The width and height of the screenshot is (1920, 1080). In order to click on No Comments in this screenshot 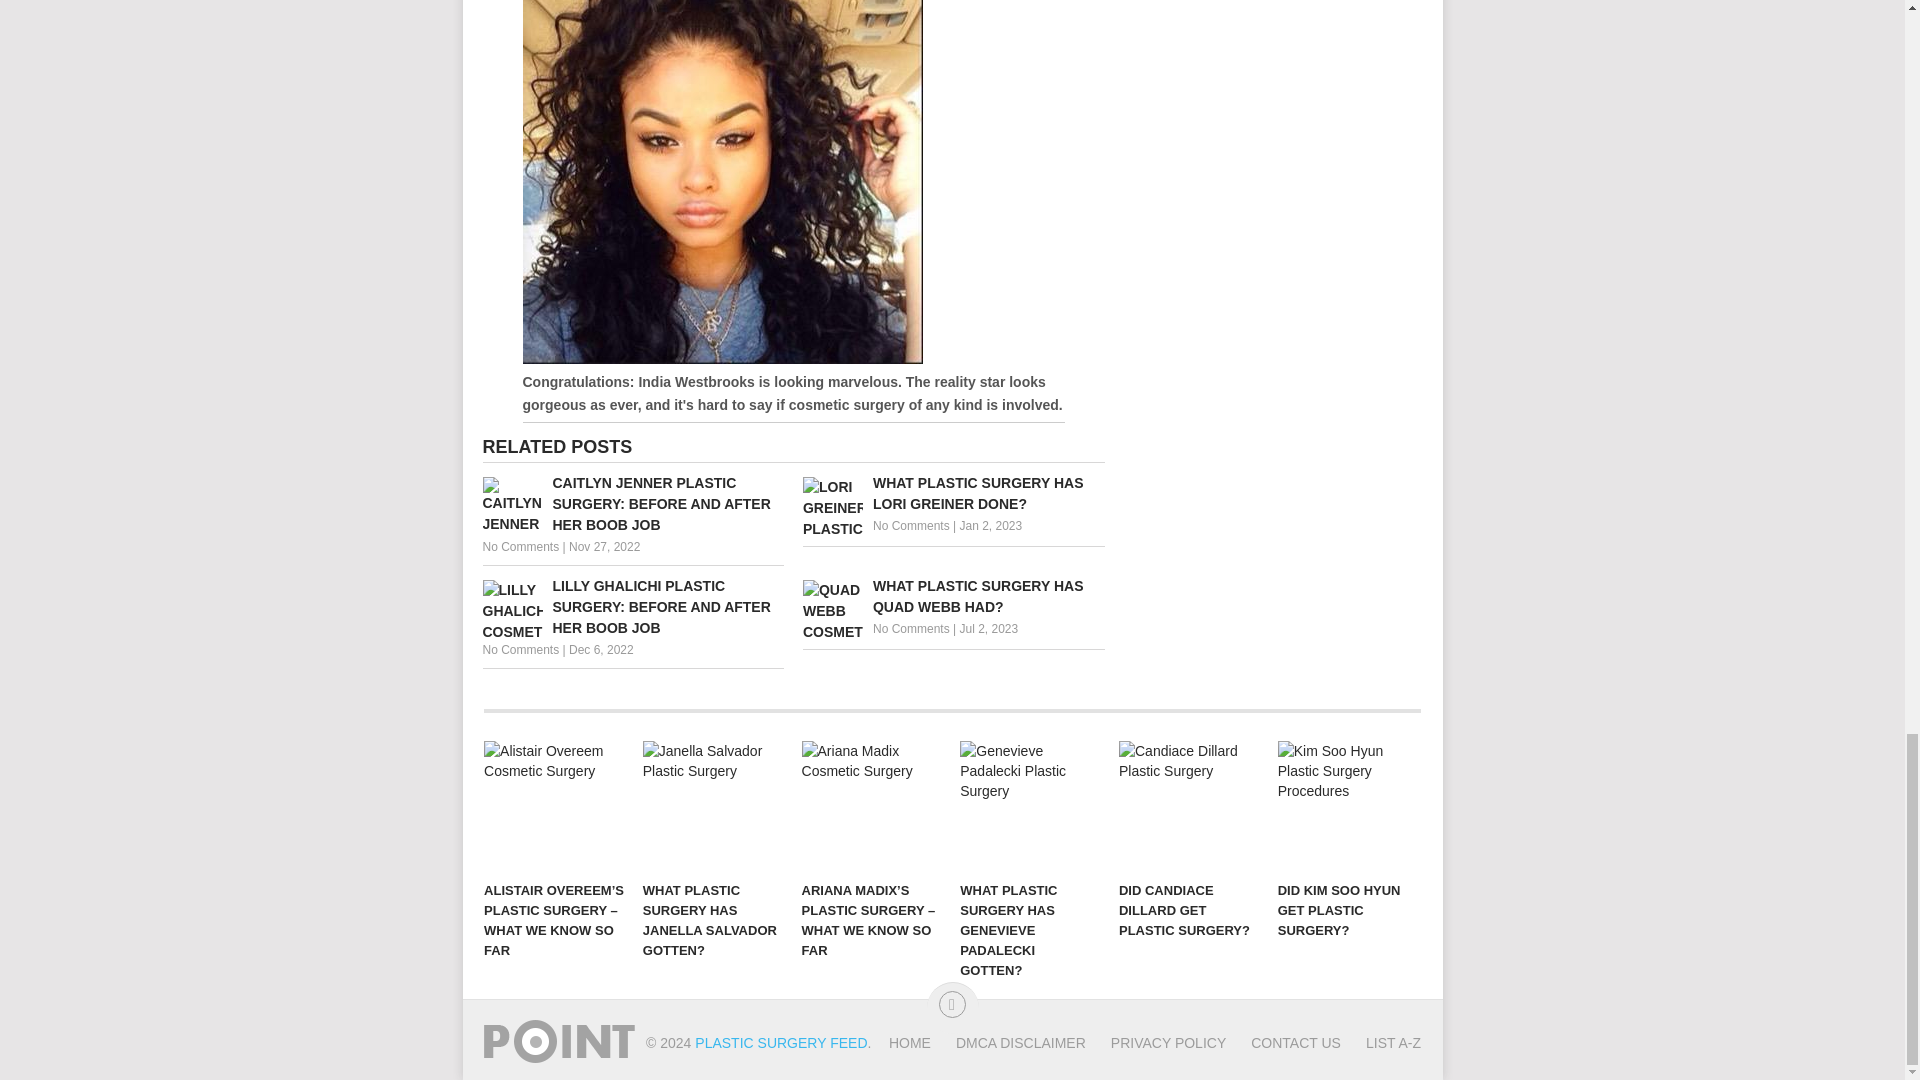, I will do `click(520, 547)`.